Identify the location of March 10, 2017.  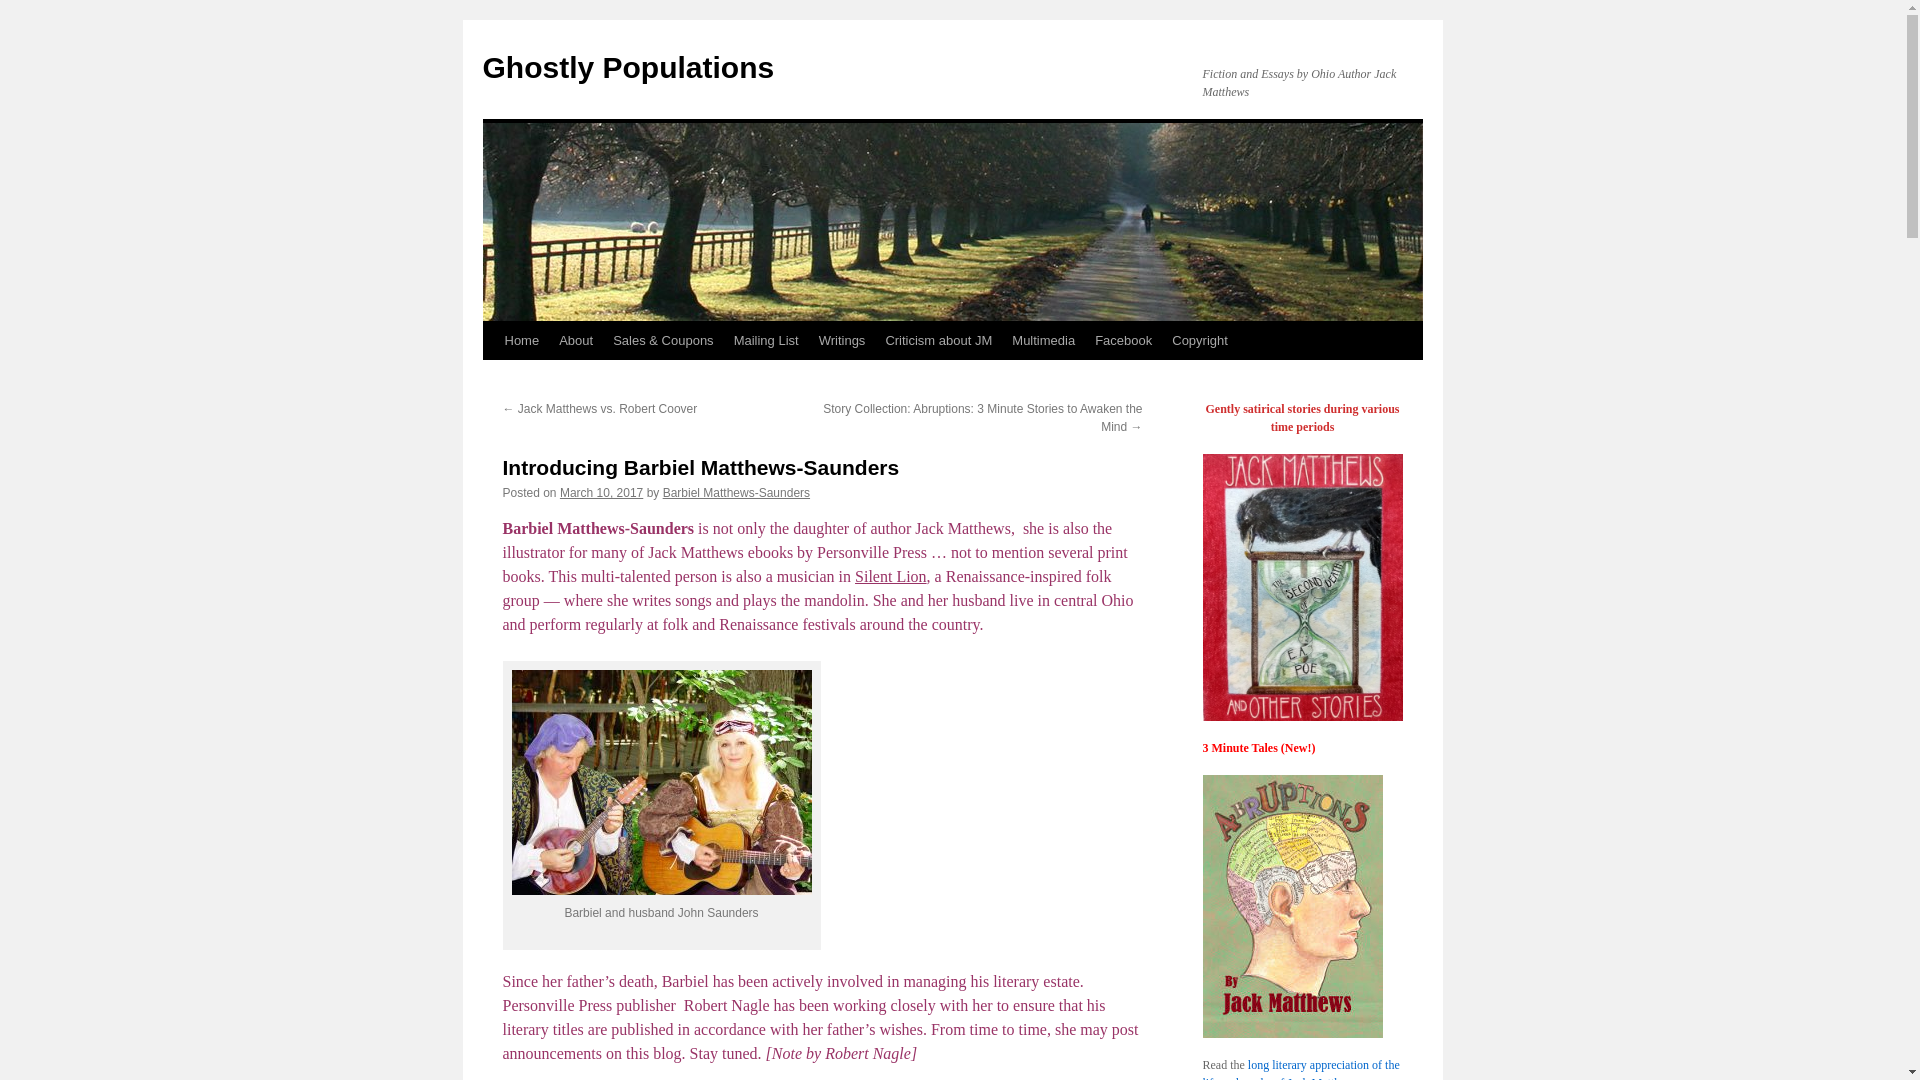
(602, 493).